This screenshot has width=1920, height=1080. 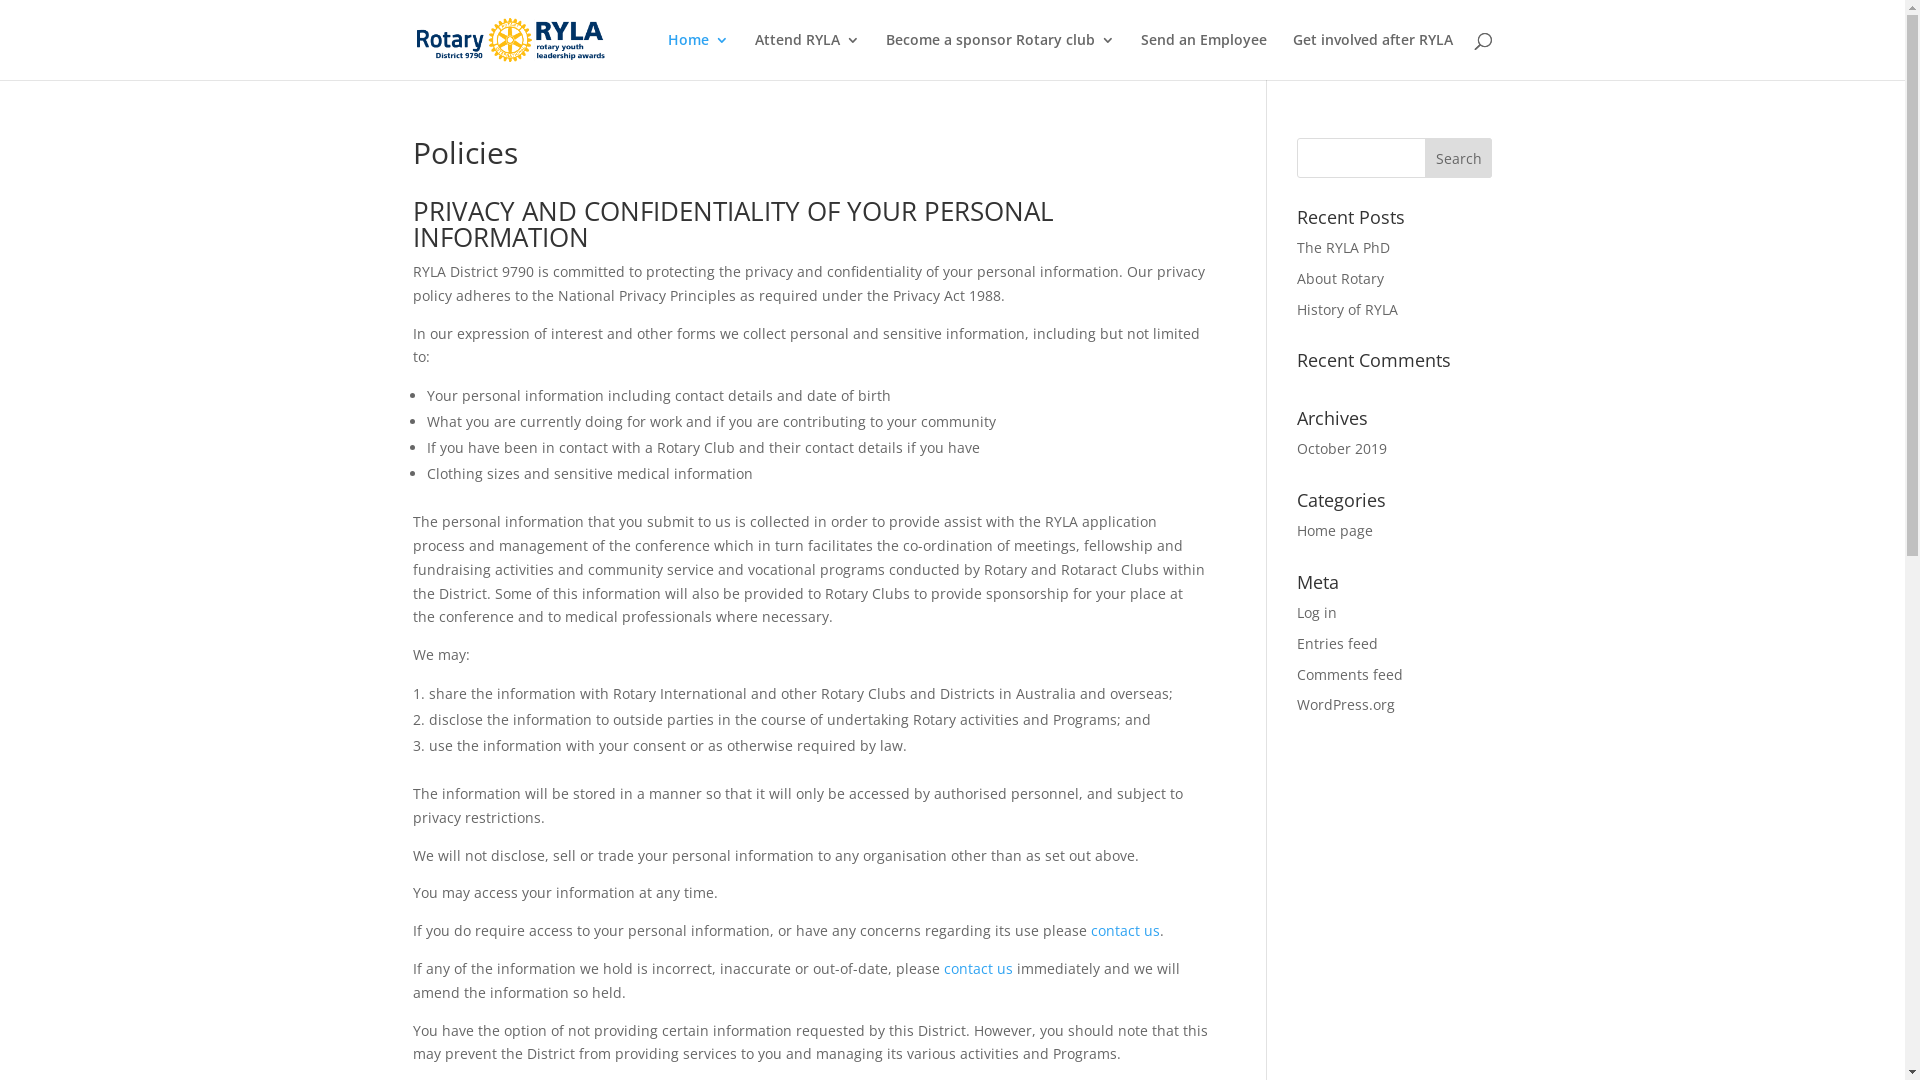 I want to click on contact us, so click(x=1124, y=930).